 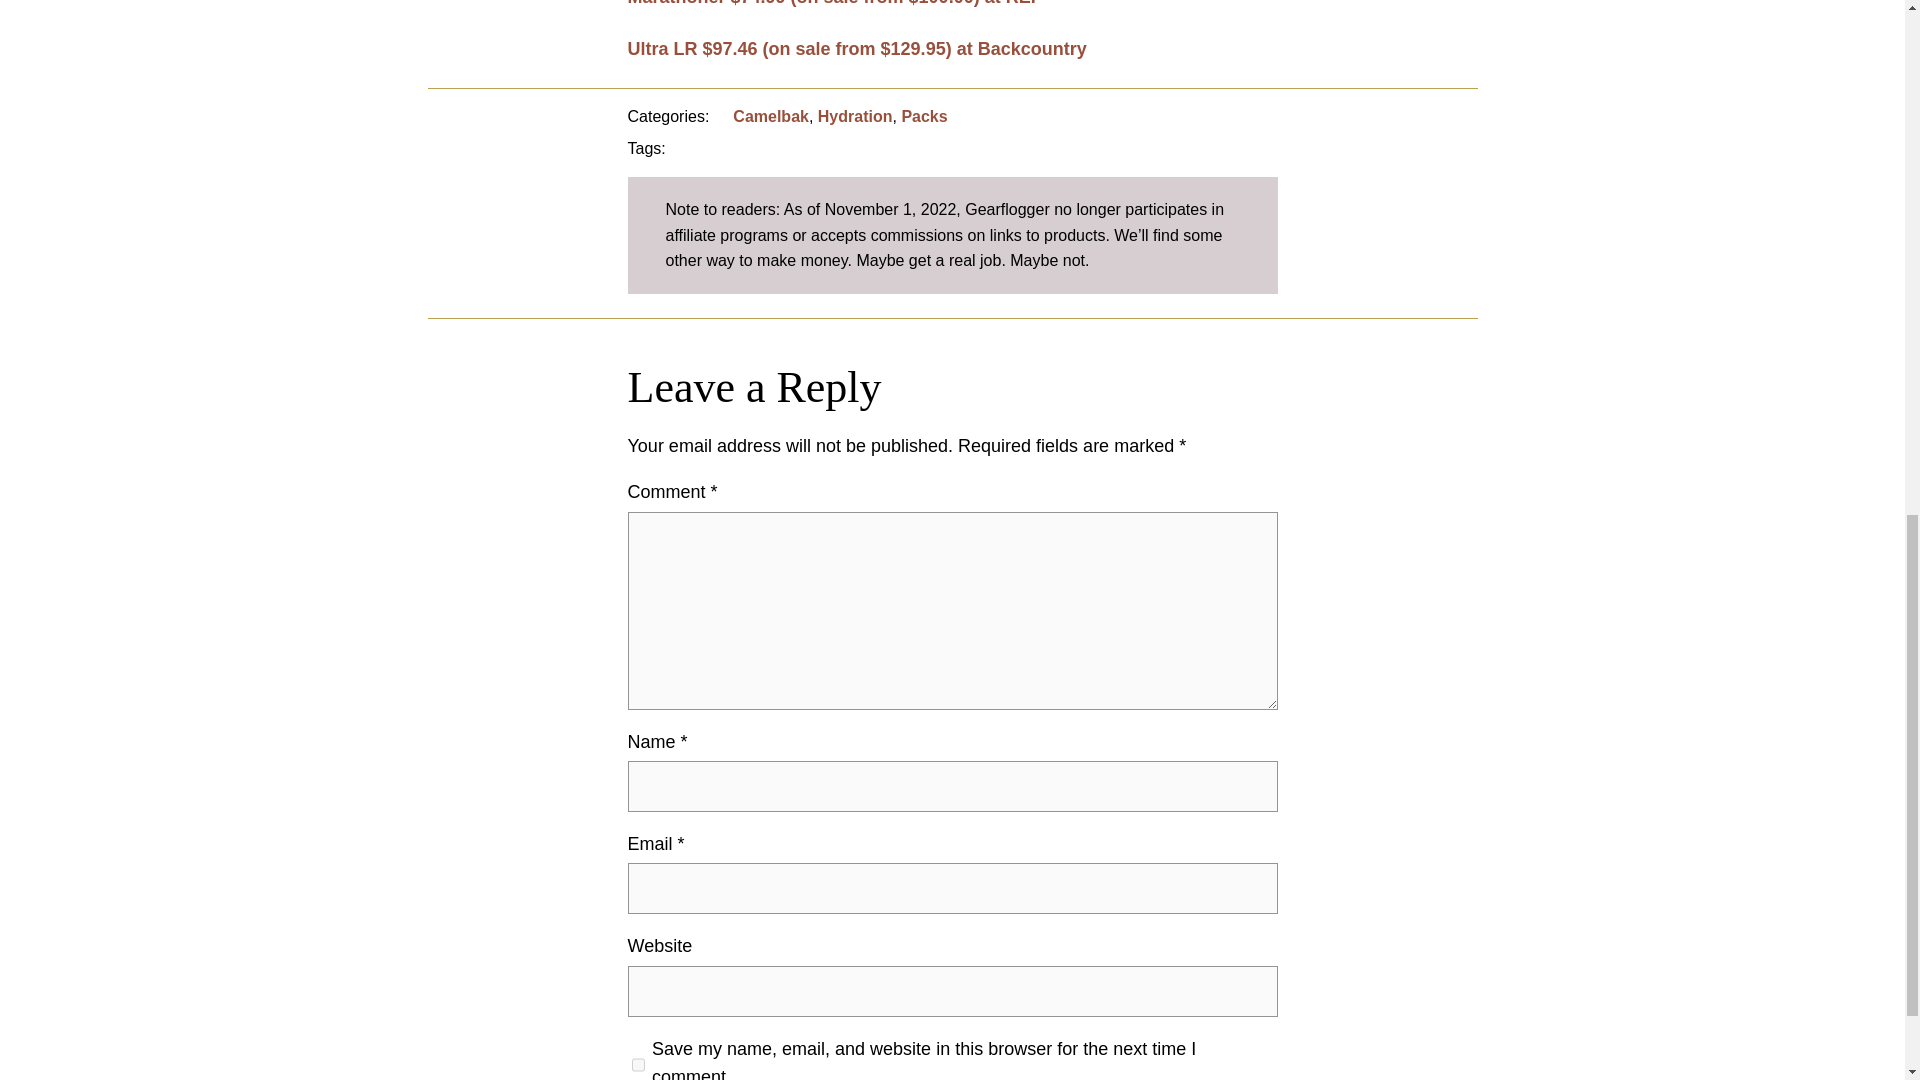 I want to click on Packs, so click(x=923, y=116).